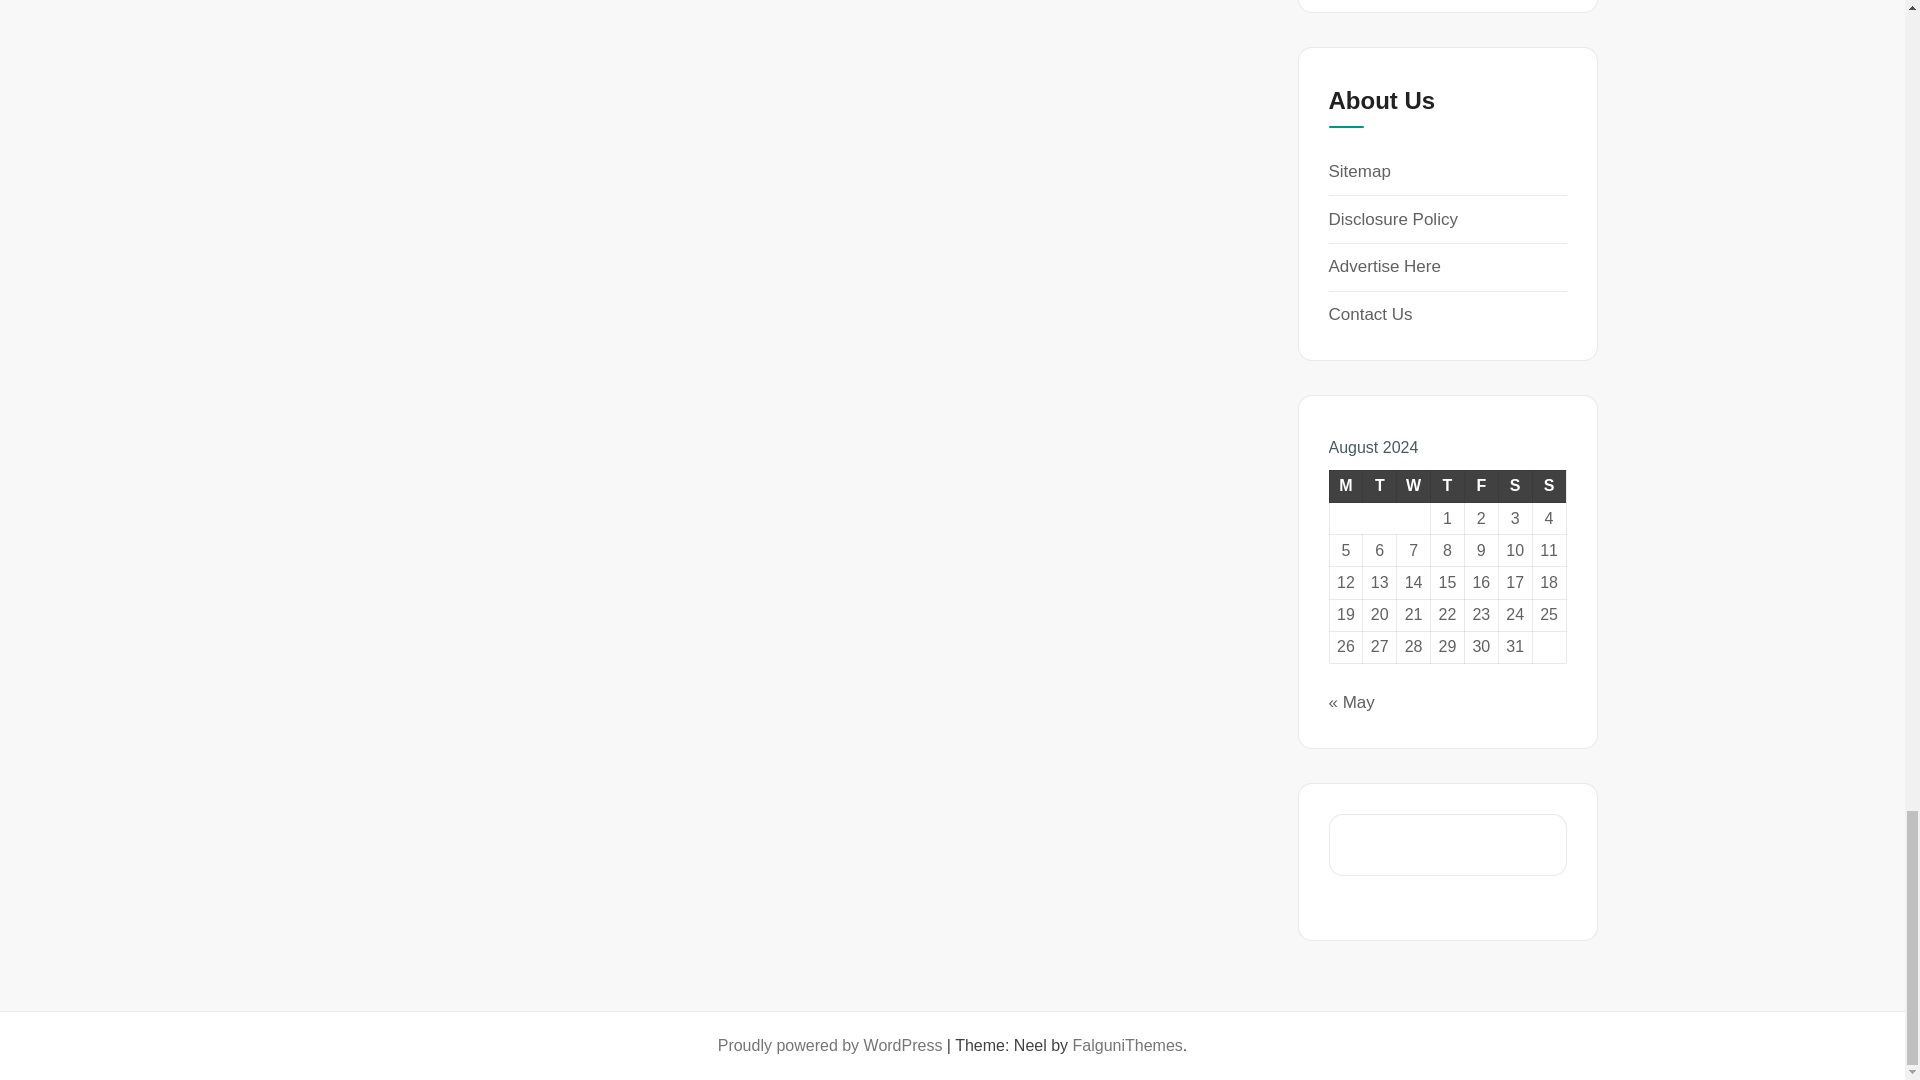 This screenshot has height=1080, width=1920. Describe the element at coordinates (1480, 486) in the screenshot. I see `Friday` at that location.